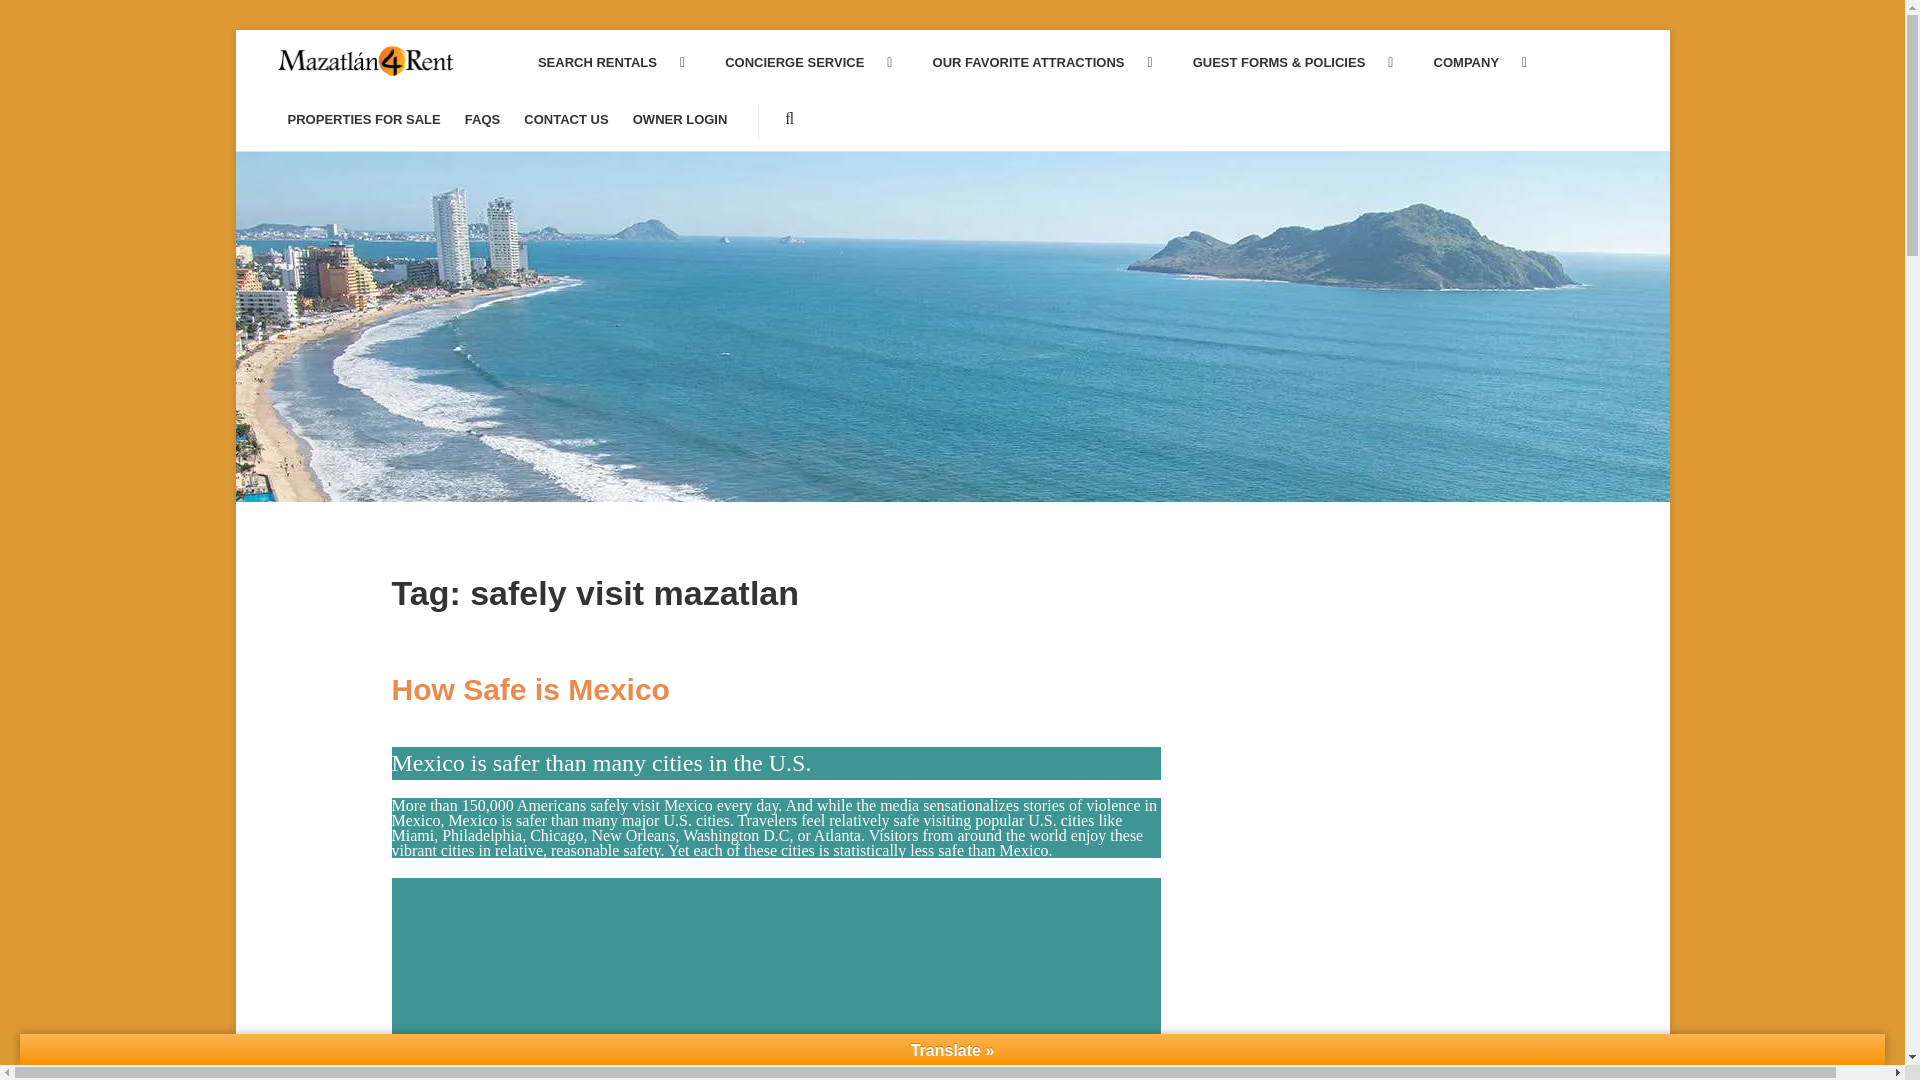 This screenshot has height=1080, width=1920. Describe the element at coordinates (530, 689) in the screenshot. I see `How Safe is Mexico` at that location.